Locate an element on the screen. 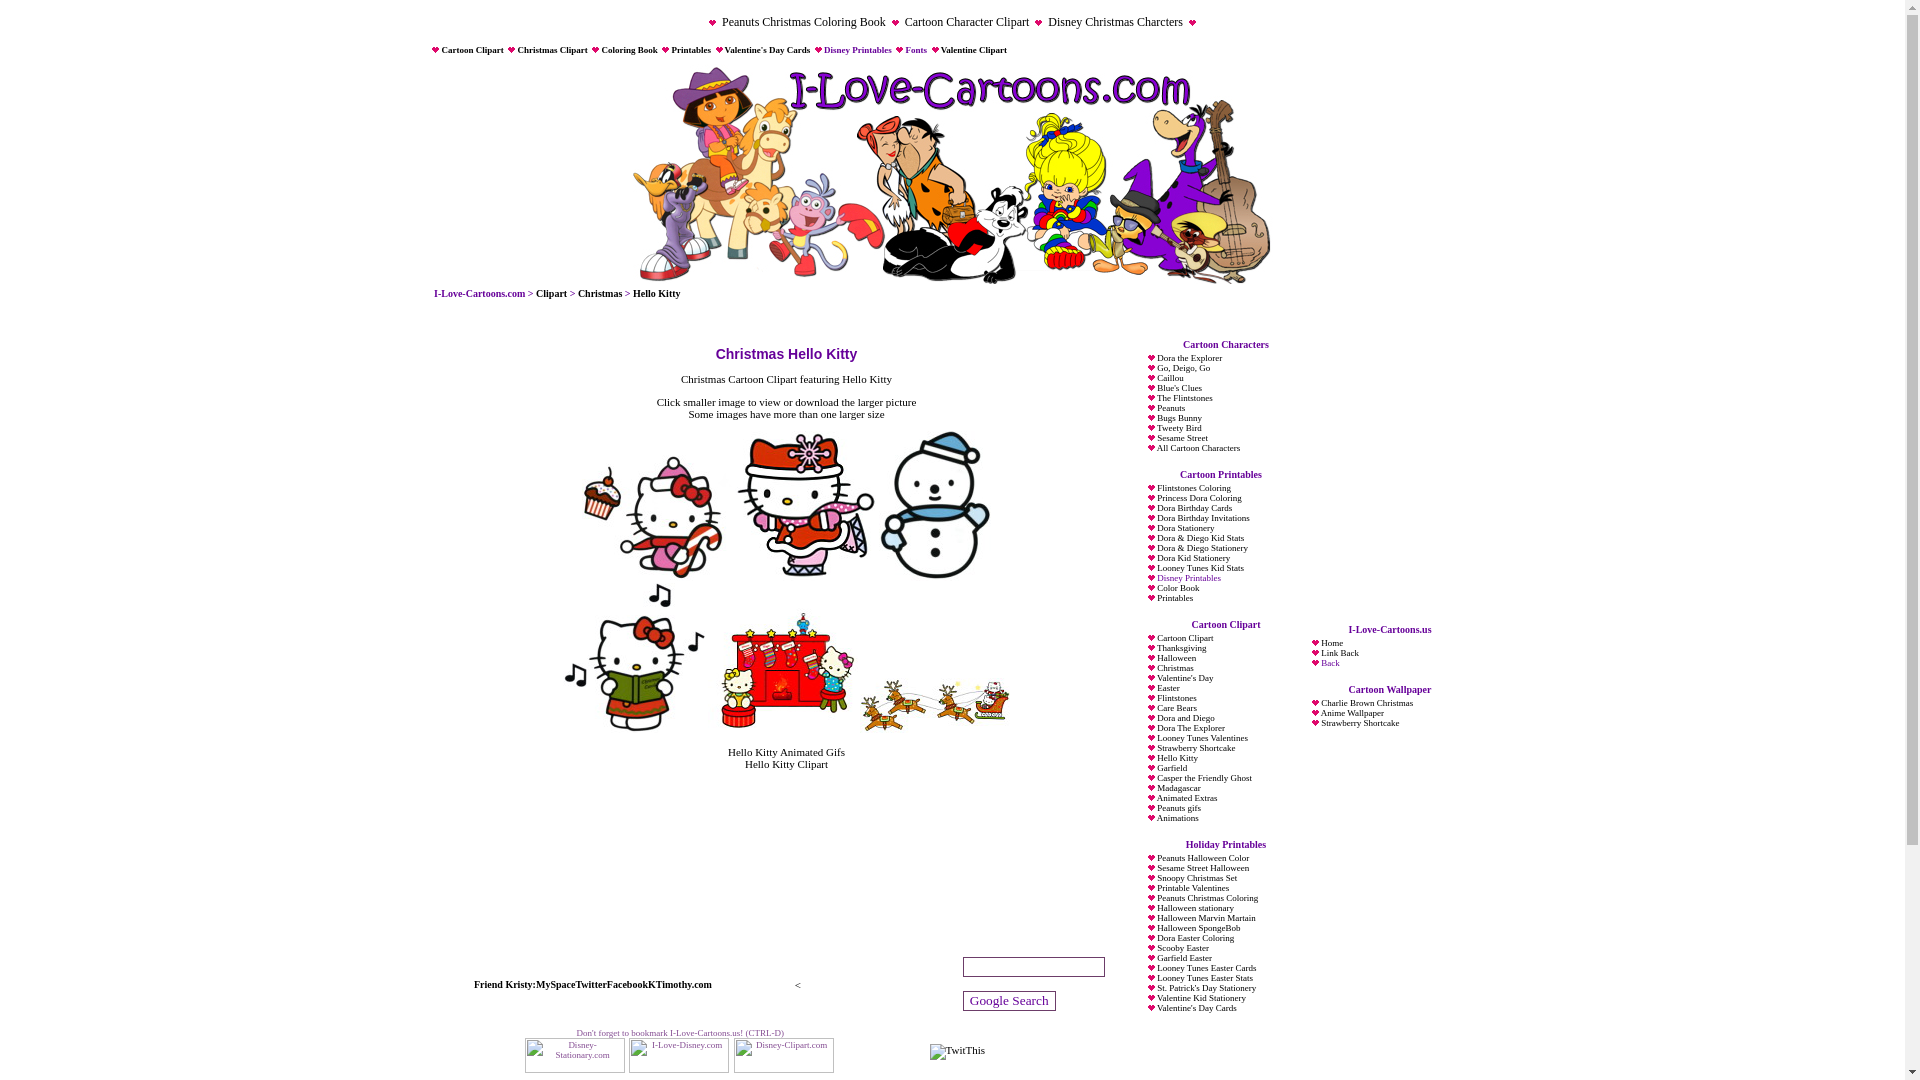 Image resolution: width=1920 pixels, height=1080 pixels. Dora Birthday Cards is located at coordinates (1194, 508).